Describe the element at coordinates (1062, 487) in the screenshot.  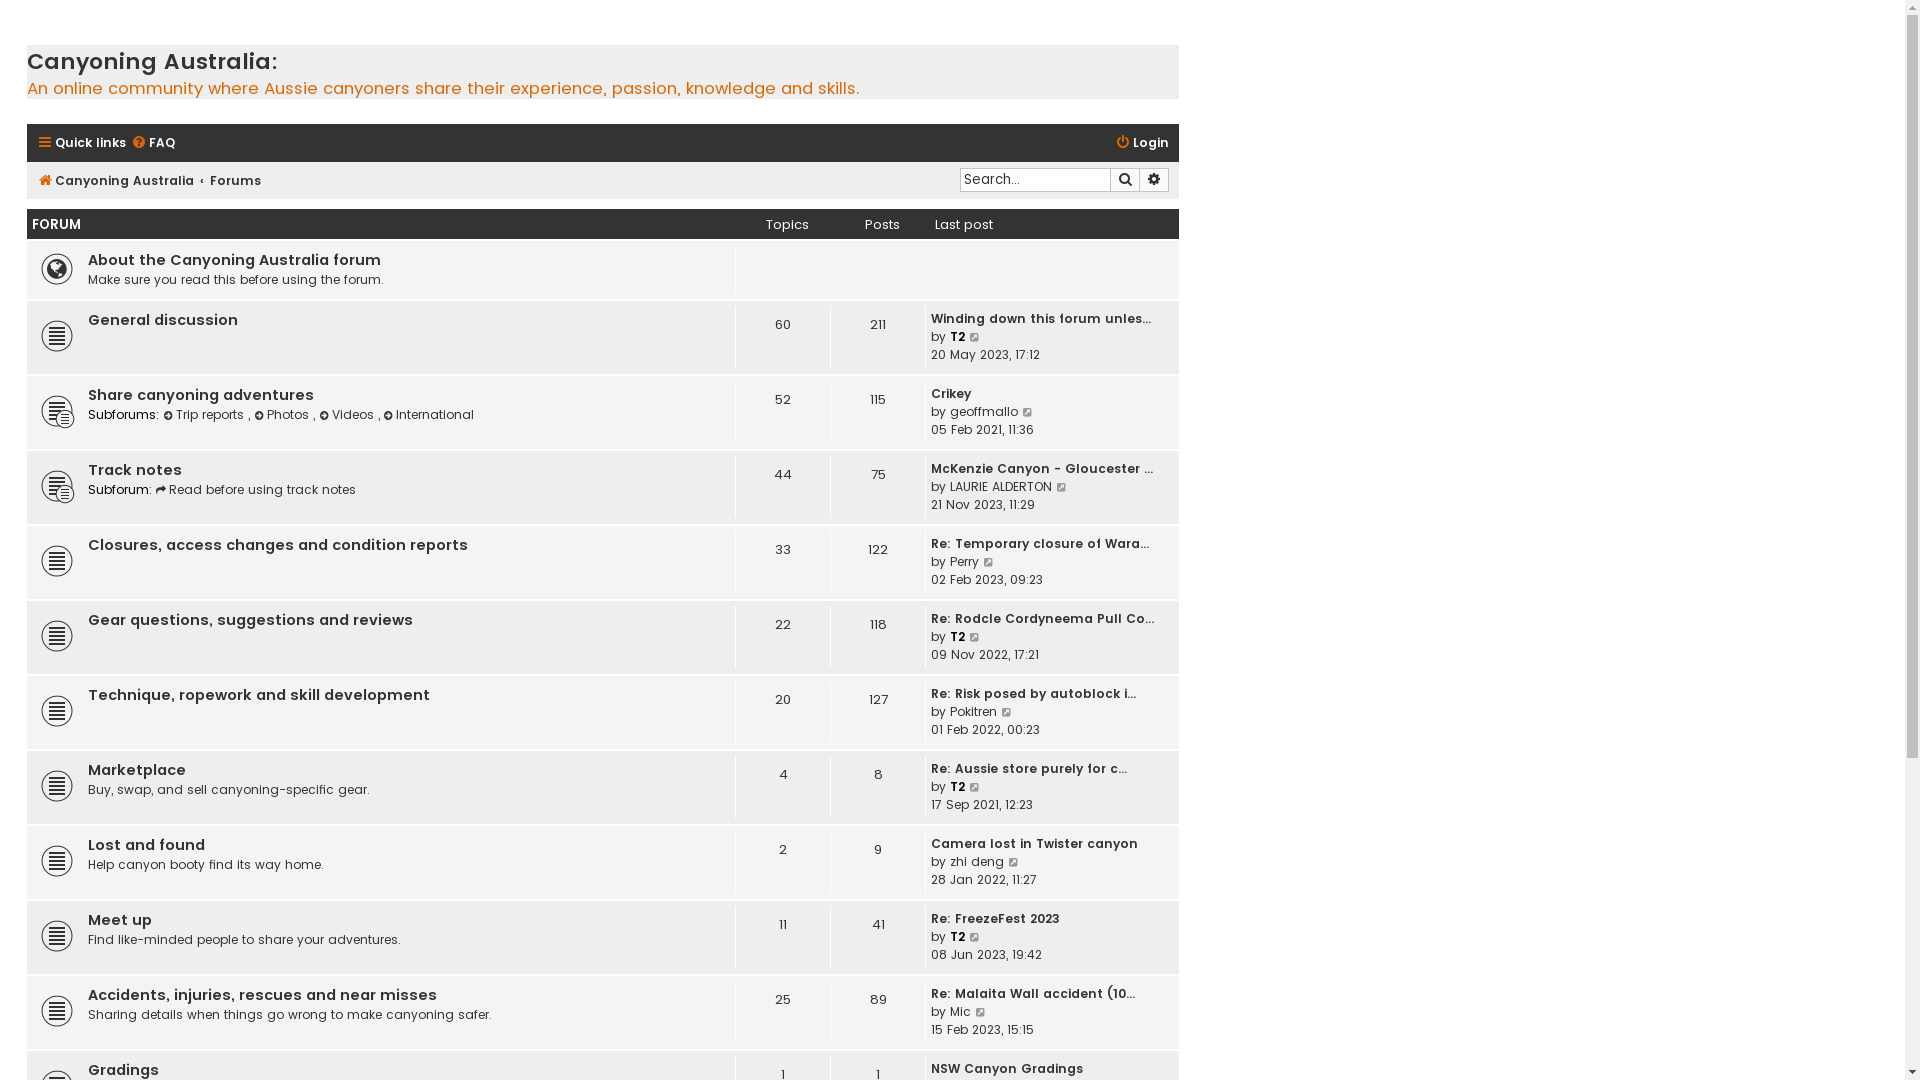
I see `View the latest post` at that location.